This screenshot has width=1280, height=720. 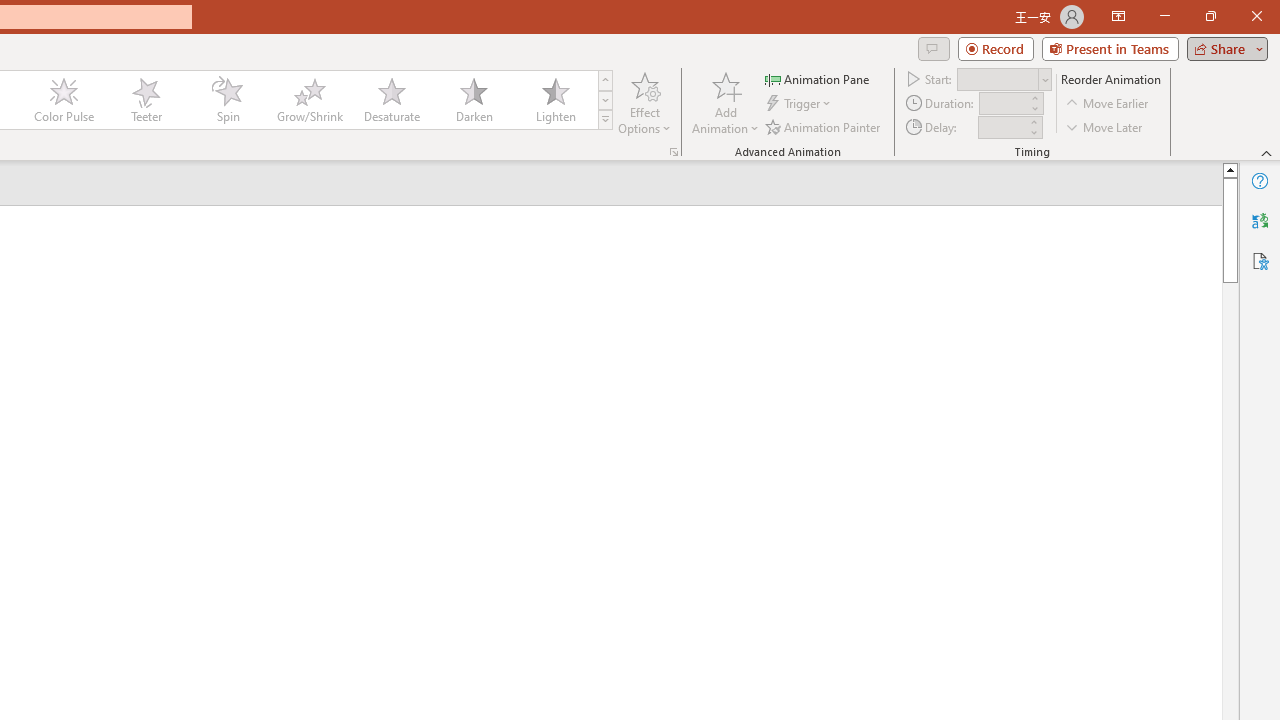 What do you see at coordinates (227, 100) in the screenshot?
I see `Spin` at bounding box center [227, 100].